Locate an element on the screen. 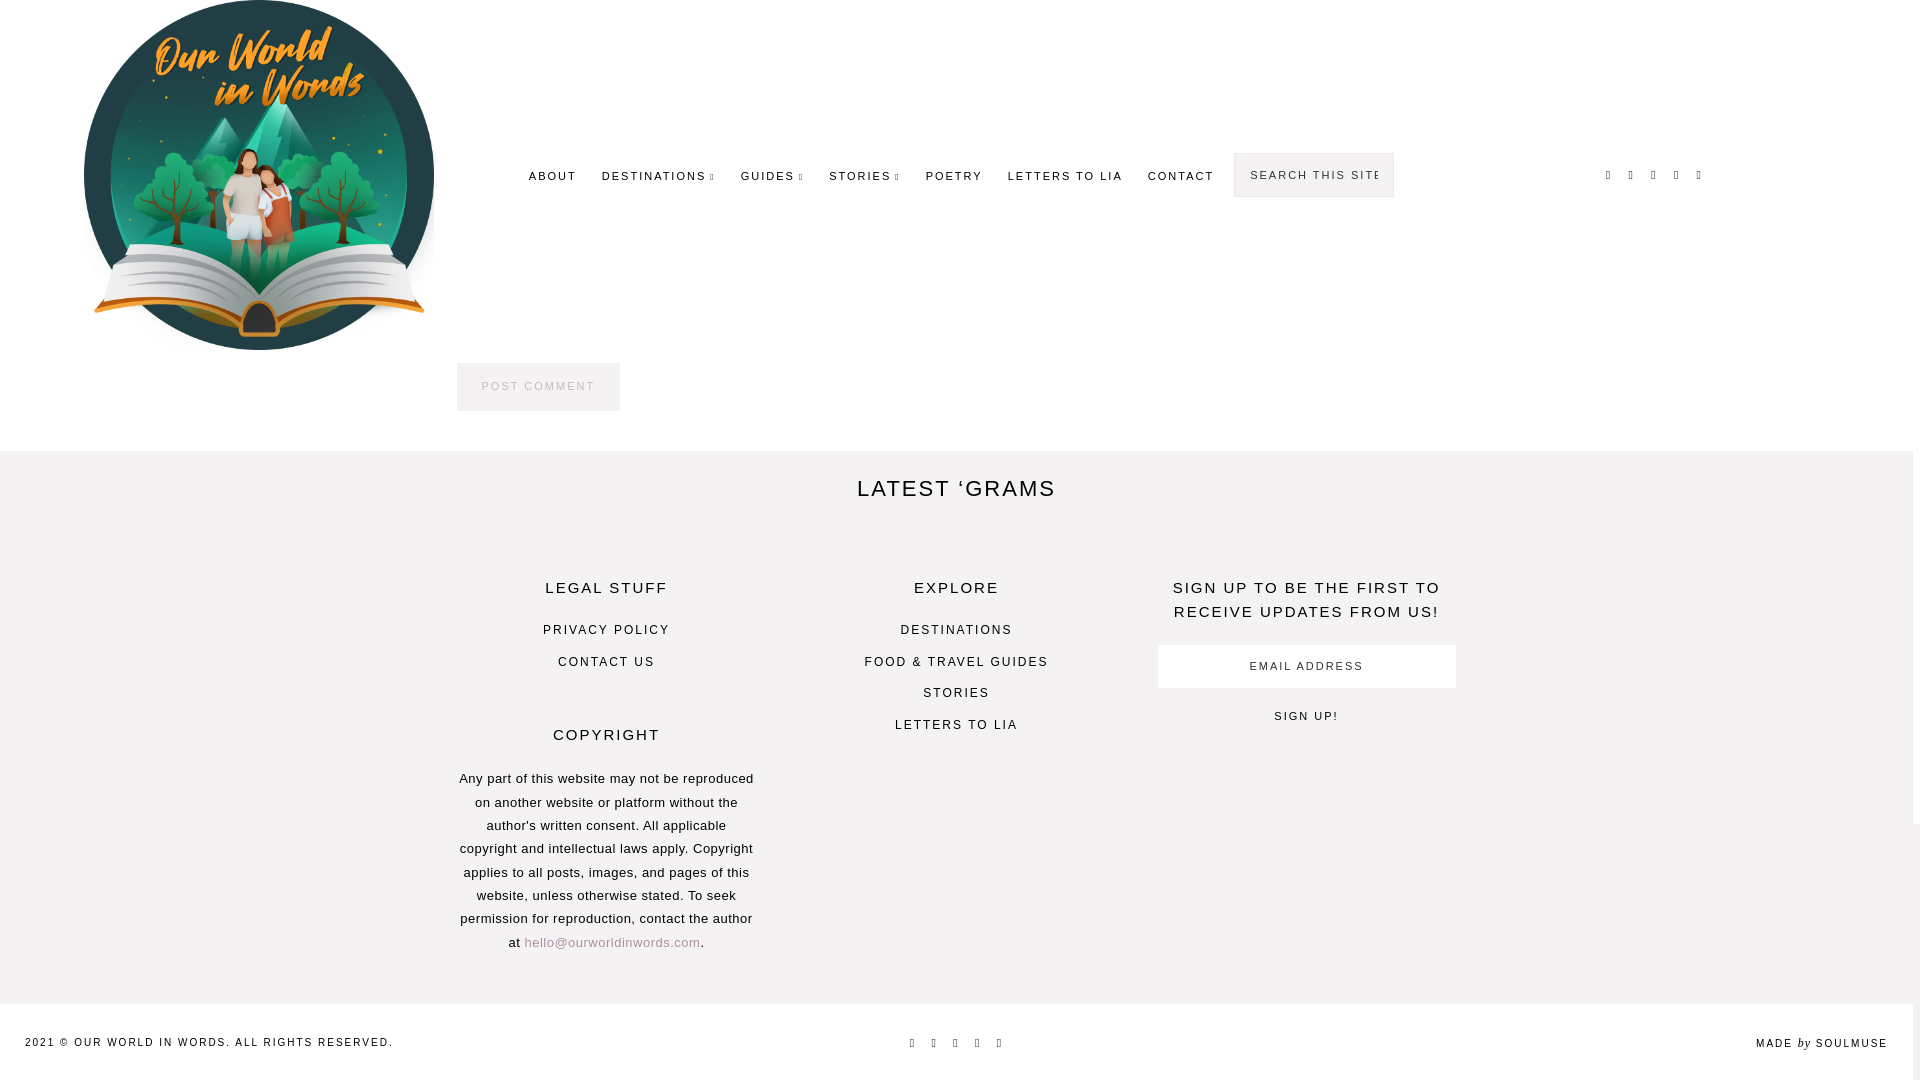  yes is located at coordinates (462, 316).